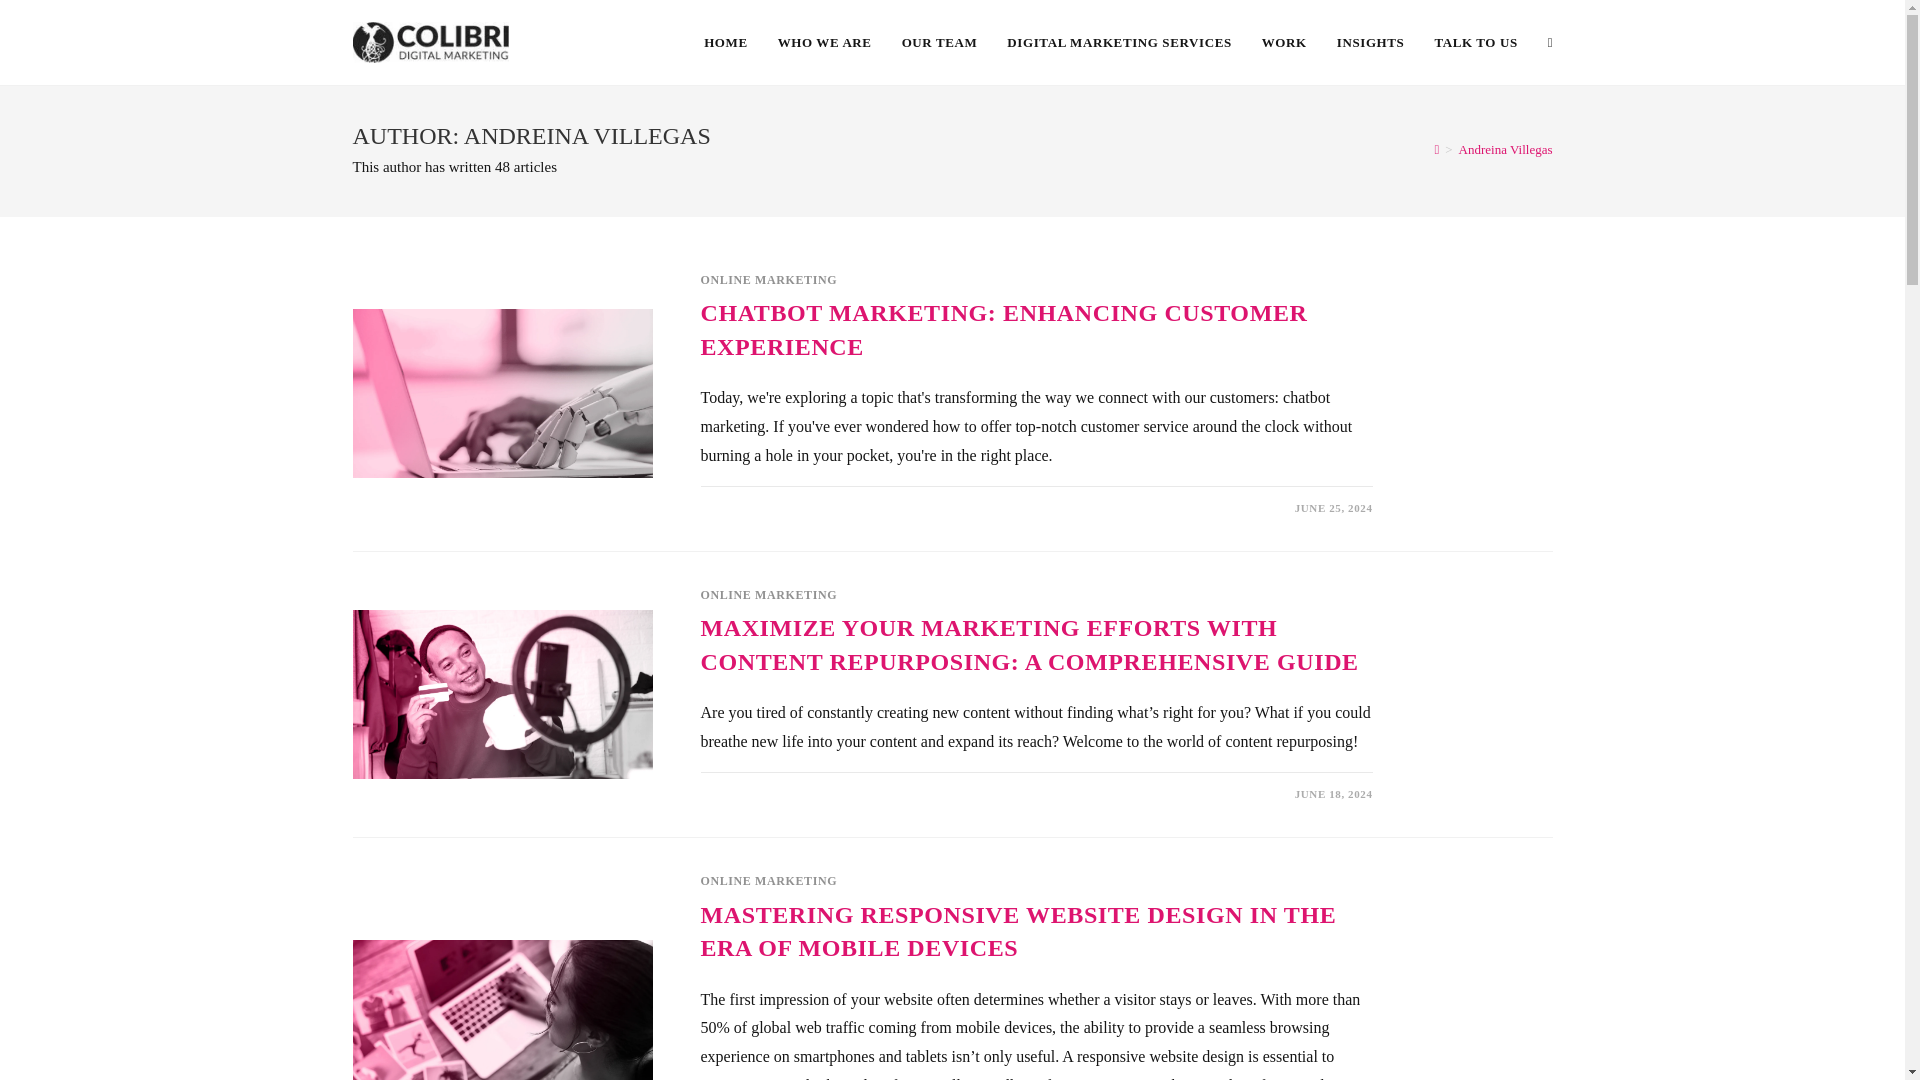 This screenshot has width=1920, height=1080. What do you see at coordinates (1004, 330) in the screenshot?
I see `CHATBOT MARKETING: ENHANCING CUSTOMER EXPERIENCE` at bounding box center [1004, 330].